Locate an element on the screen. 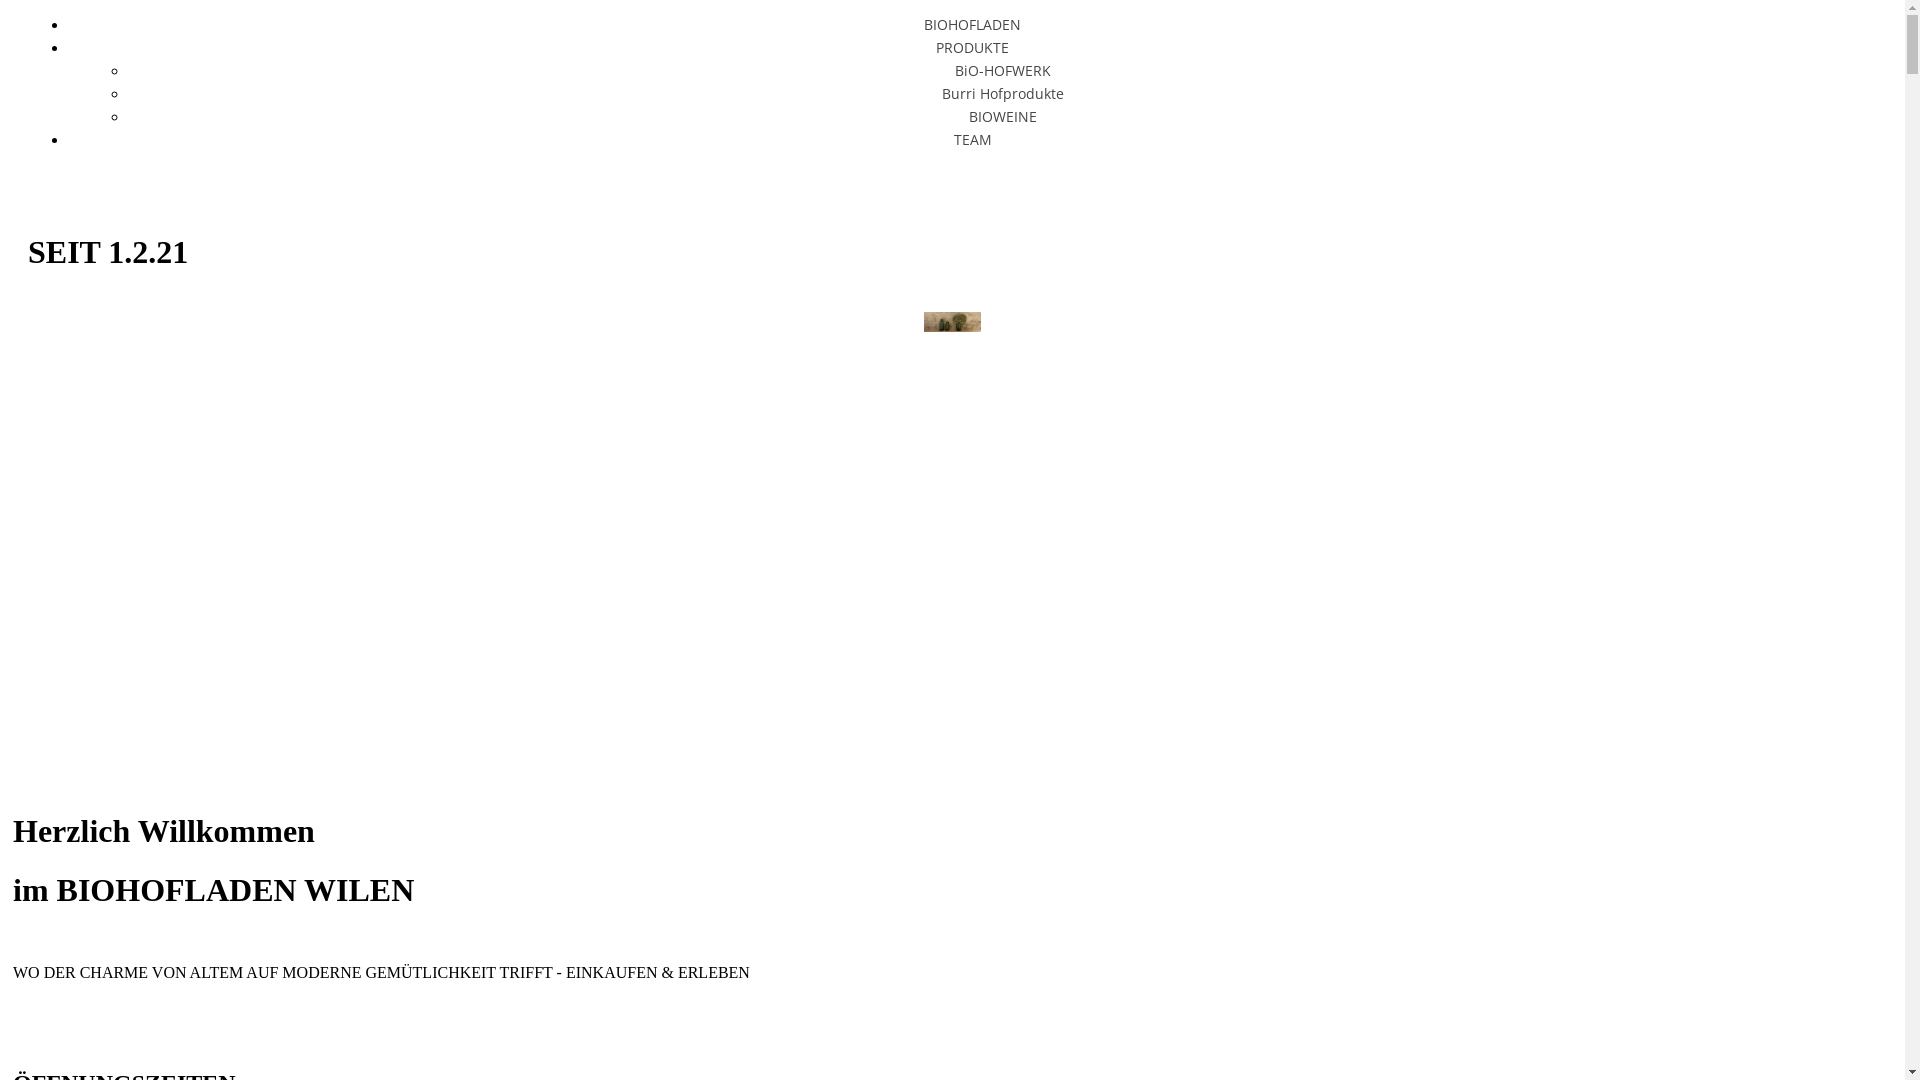 The image size is (1920, 1080). BIOWEINE is located at coordinates (1012, 116).